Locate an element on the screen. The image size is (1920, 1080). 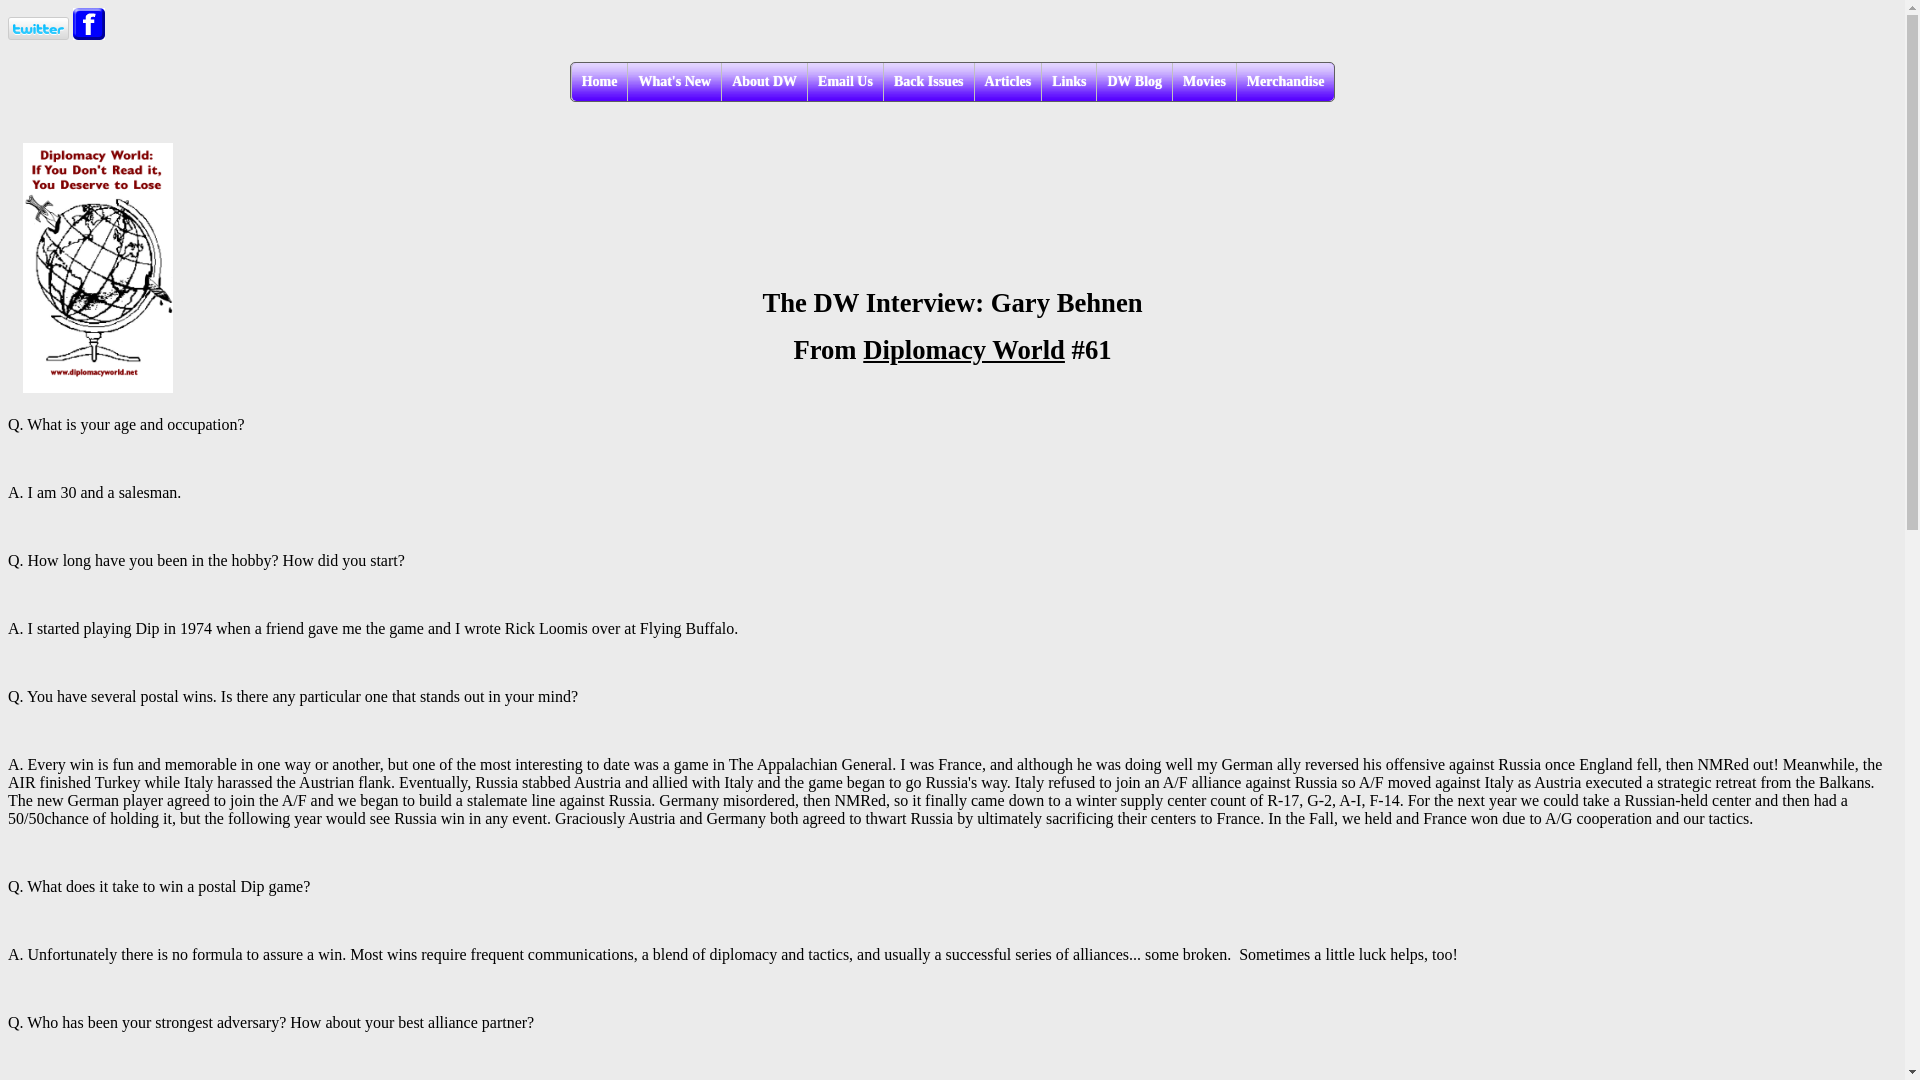
What's New is located at coordinates (674, 82).